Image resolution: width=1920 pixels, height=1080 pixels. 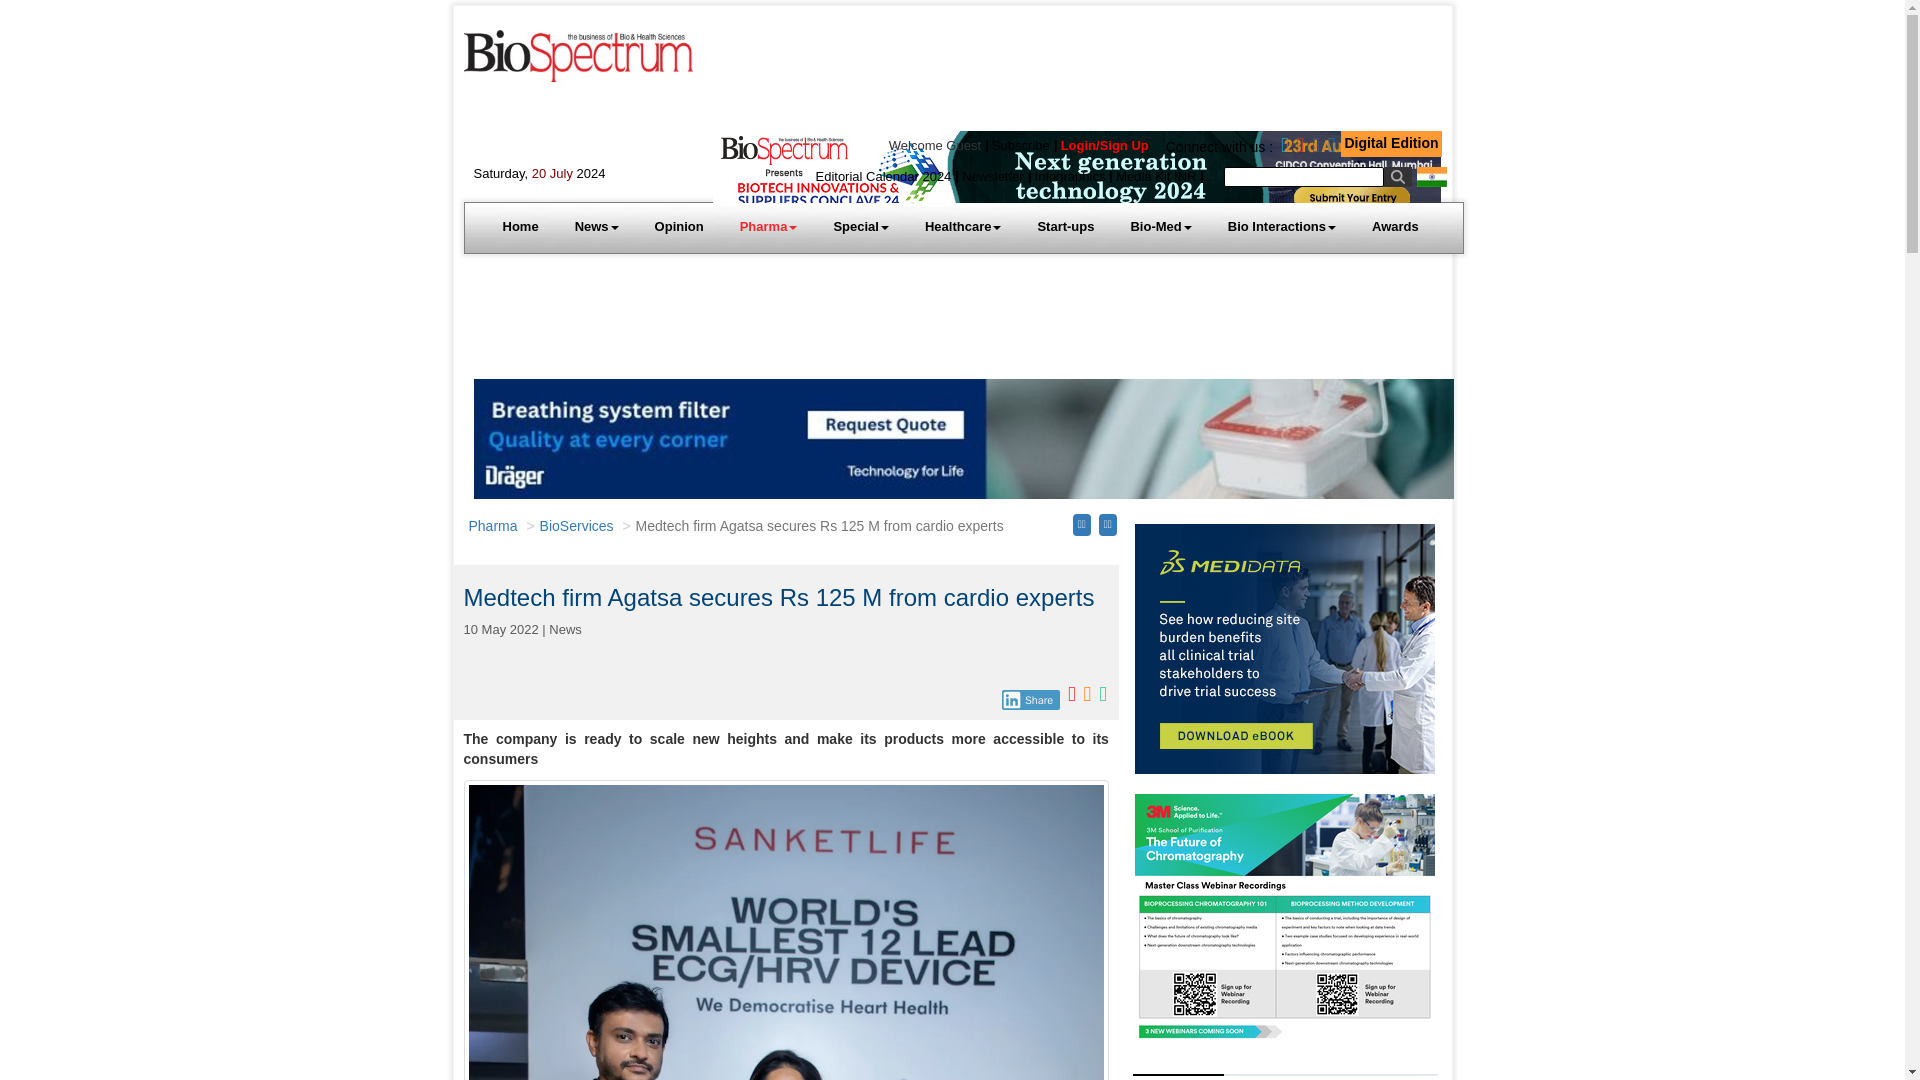 What do you see at coordinates (679, 226) in the screenshot?
I see `Opinion` at bounding box center [679, 226].